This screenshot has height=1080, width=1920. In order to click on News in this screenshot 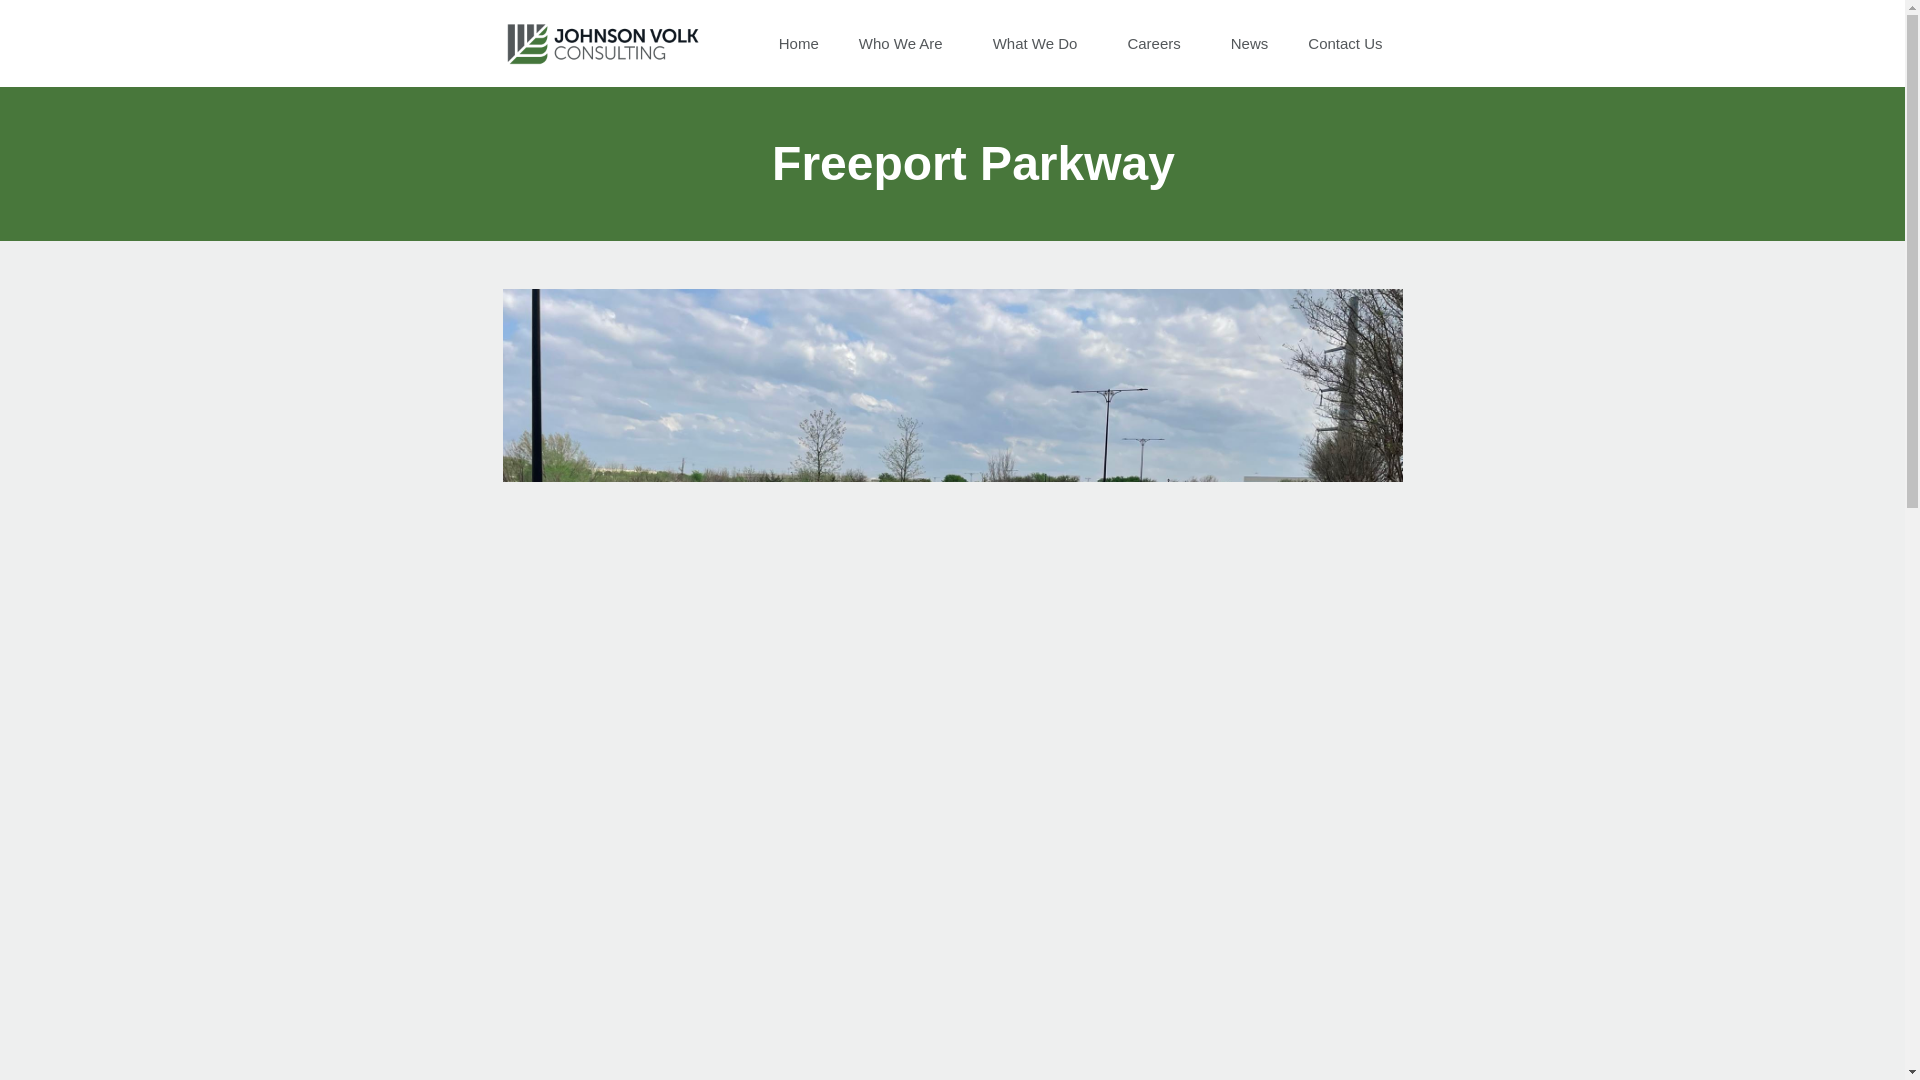, I will do `click(1250, 44)`.